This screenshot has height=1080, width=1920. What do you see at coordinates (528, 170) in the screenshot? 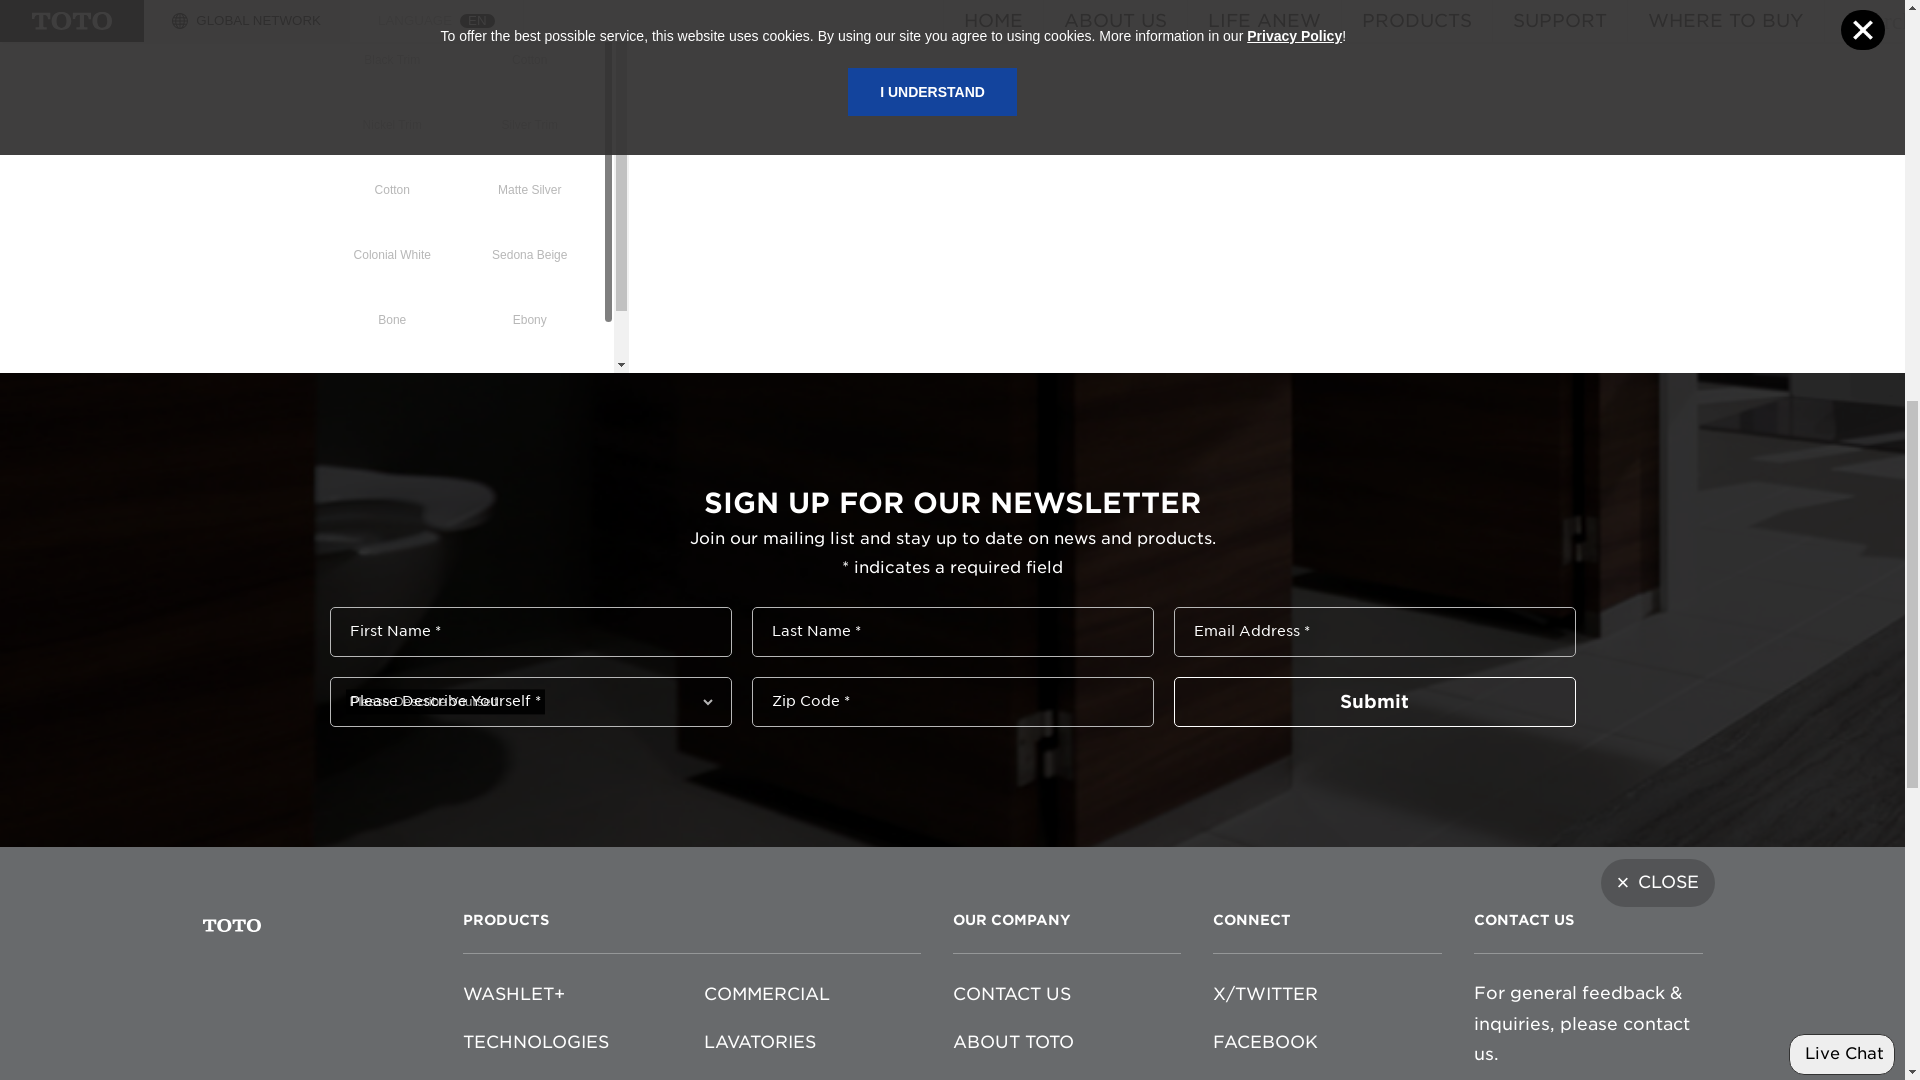
I see `Matte Silver` at bounding box center [528, 170].